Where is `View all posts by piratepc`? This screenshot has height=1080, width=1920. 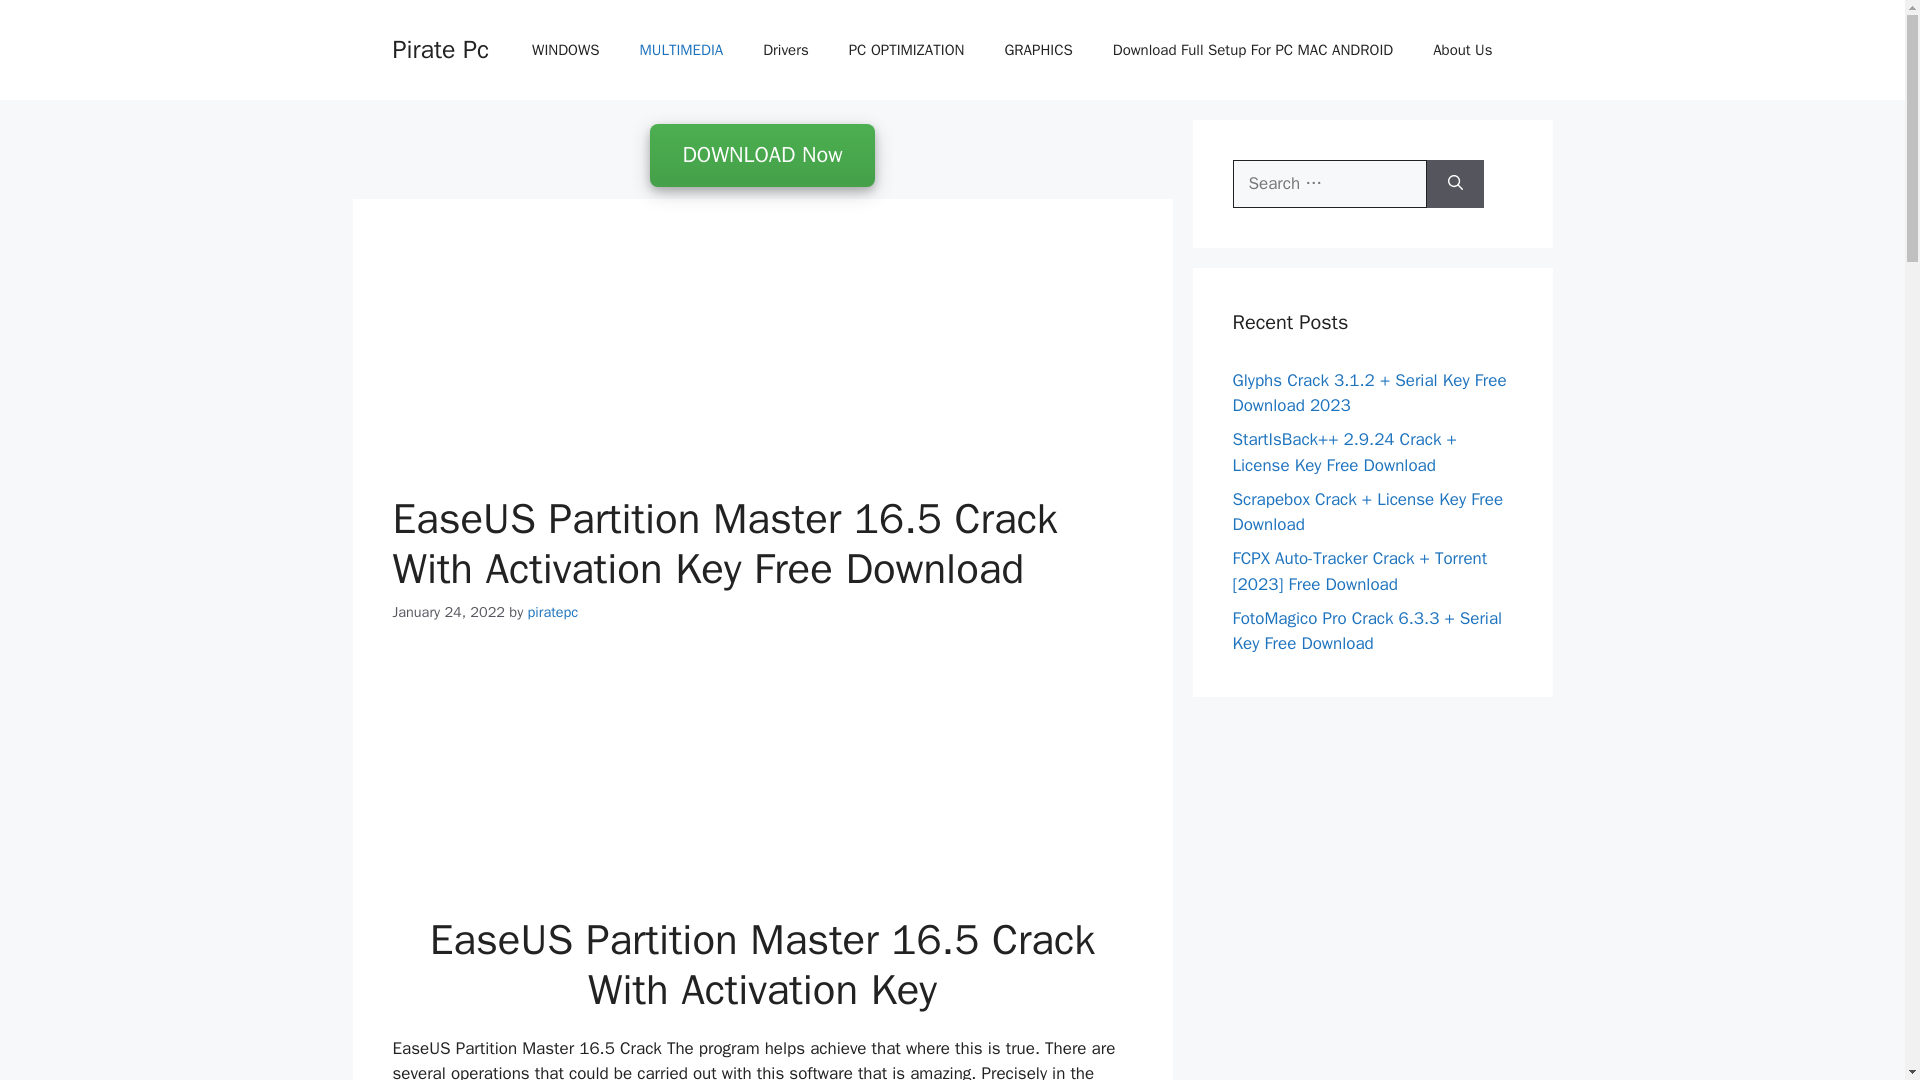
View all posts by piratepc is located at coordinates (554, 612).